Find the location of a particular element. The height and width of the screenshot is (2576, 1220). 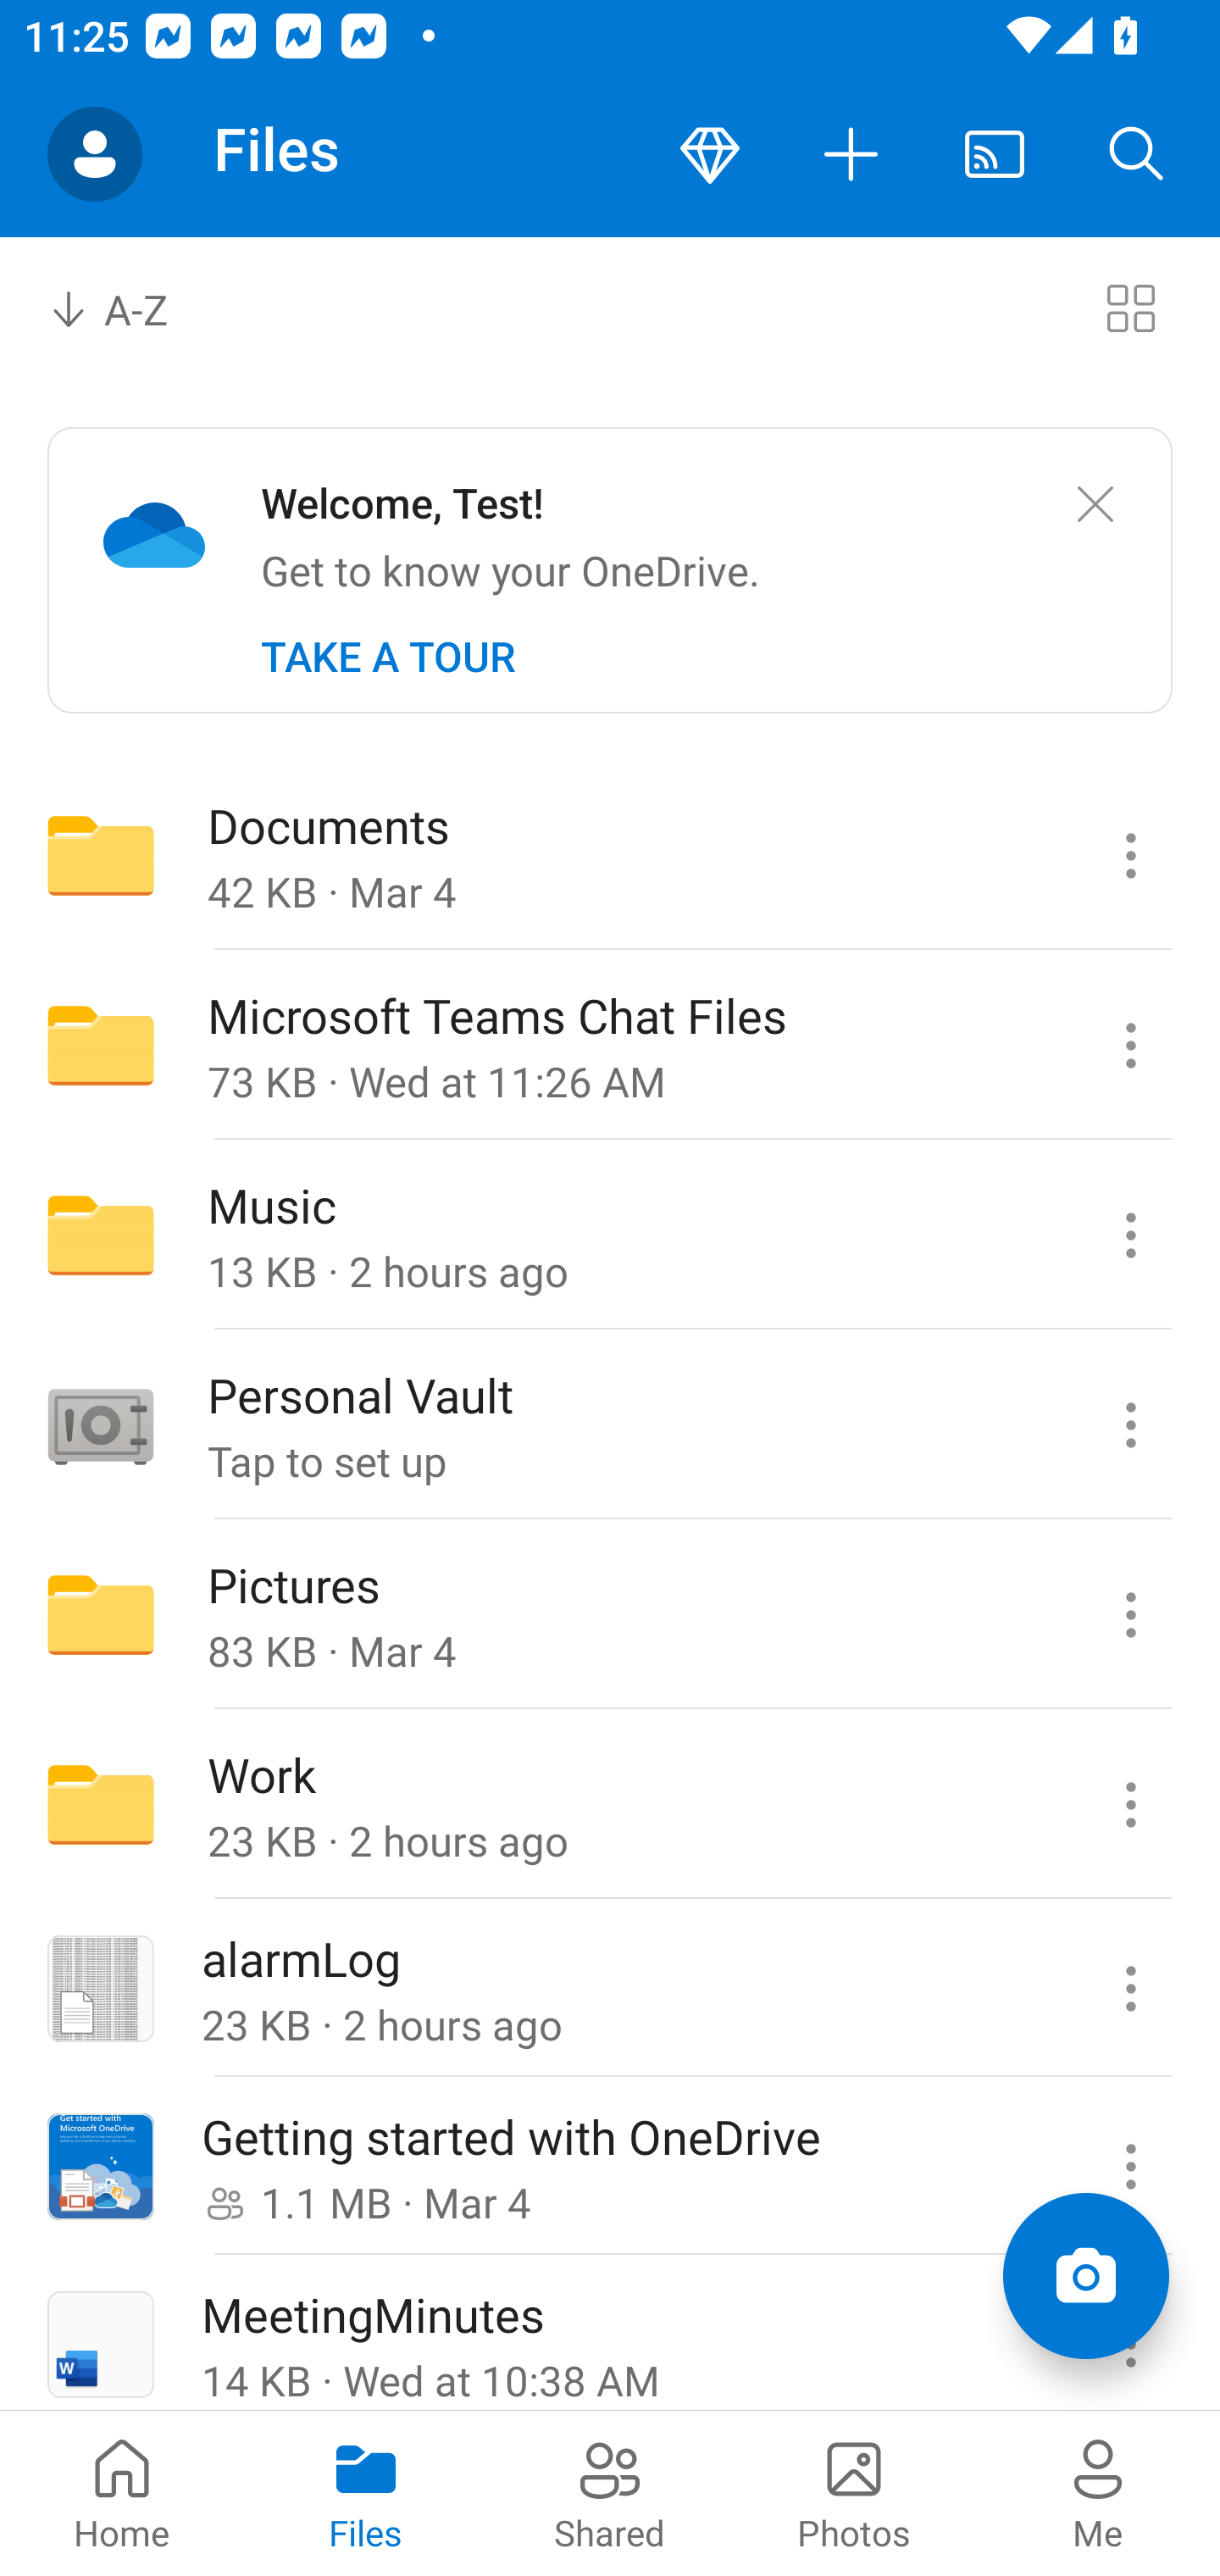

Account switcher is located at coordinates (95, 154).